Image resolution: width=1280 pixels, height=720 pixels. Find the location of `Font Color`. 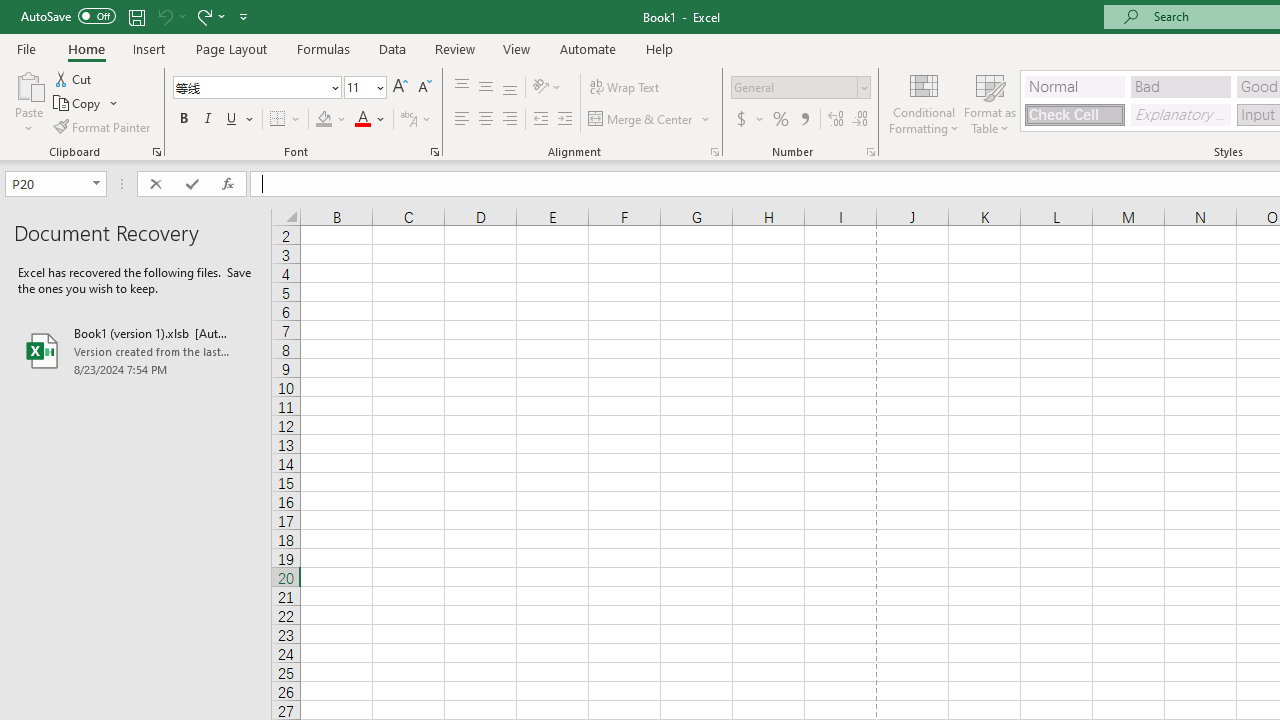

Font Color is located at coordinates (370, 120).